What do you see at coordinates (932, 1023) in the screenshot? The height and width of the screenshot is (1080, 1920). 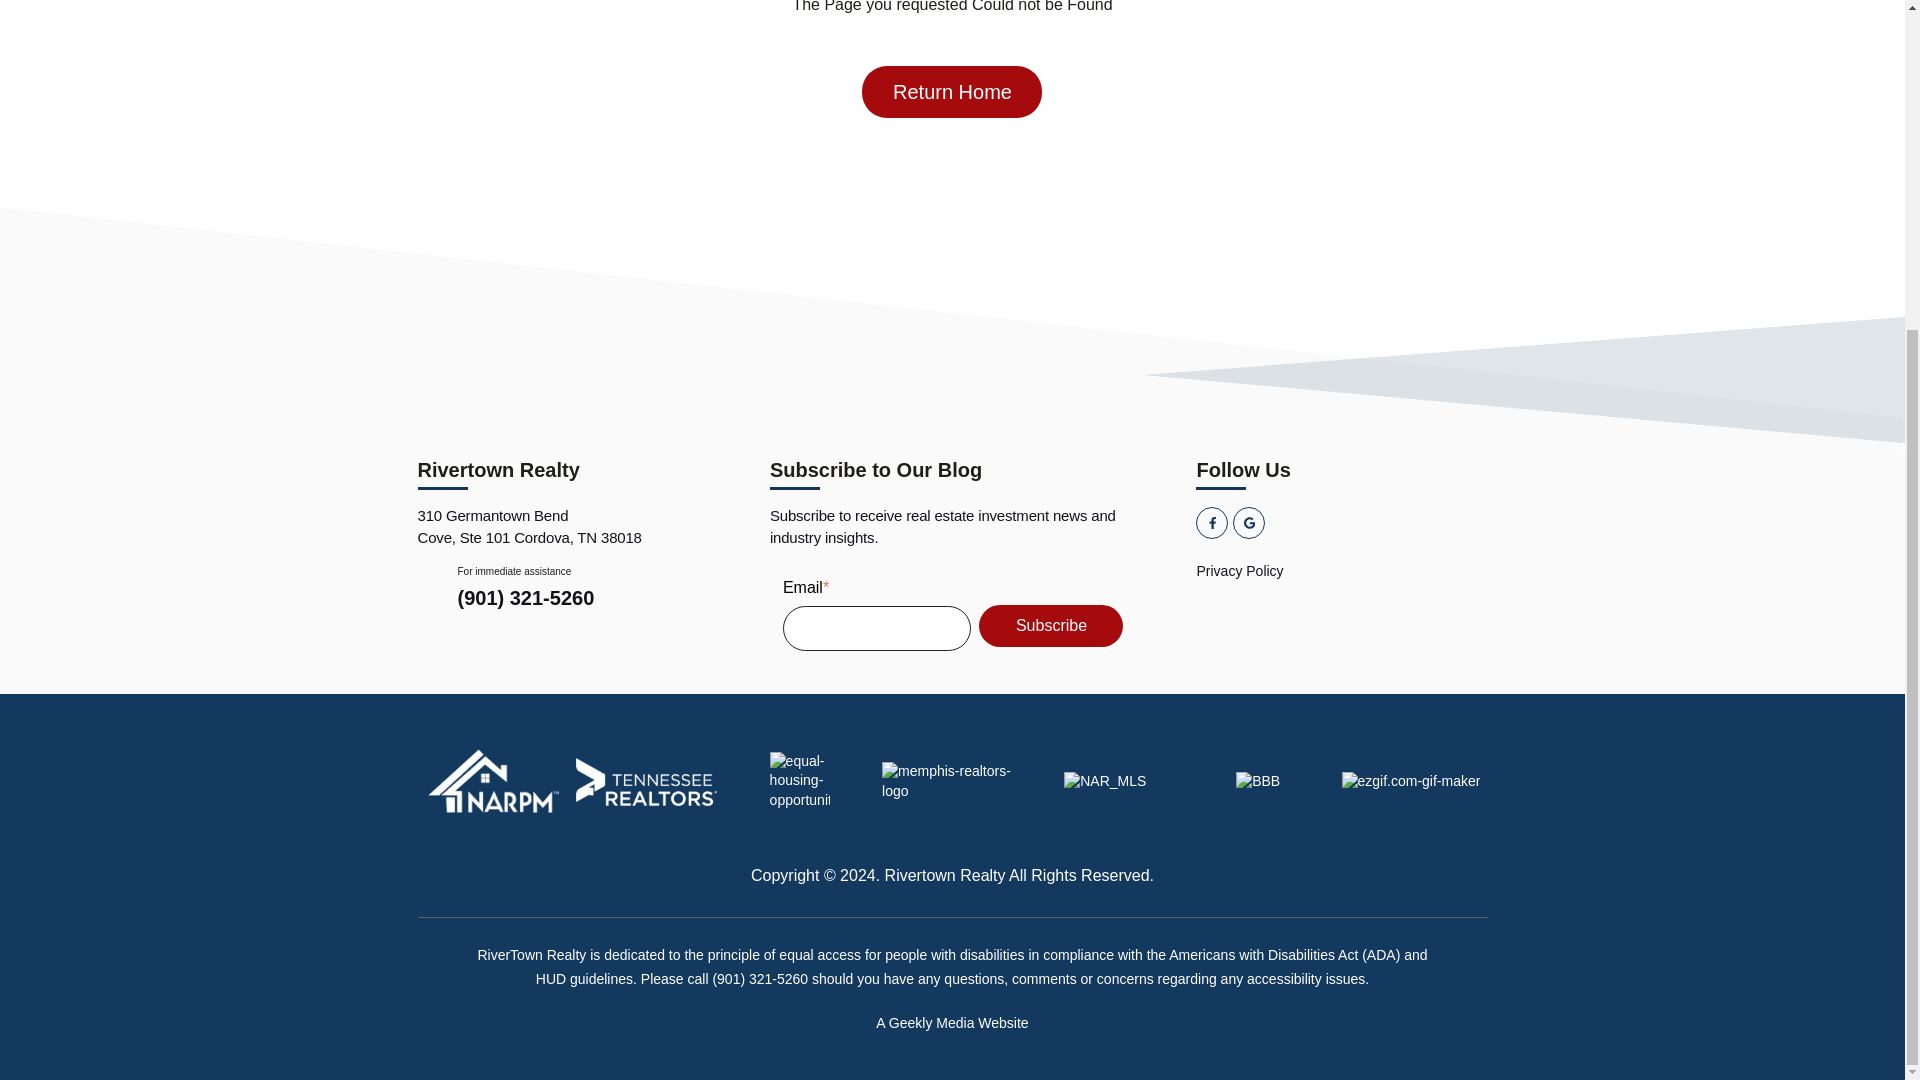 I see `Geekly Media` at bounding box center [932, 1023].